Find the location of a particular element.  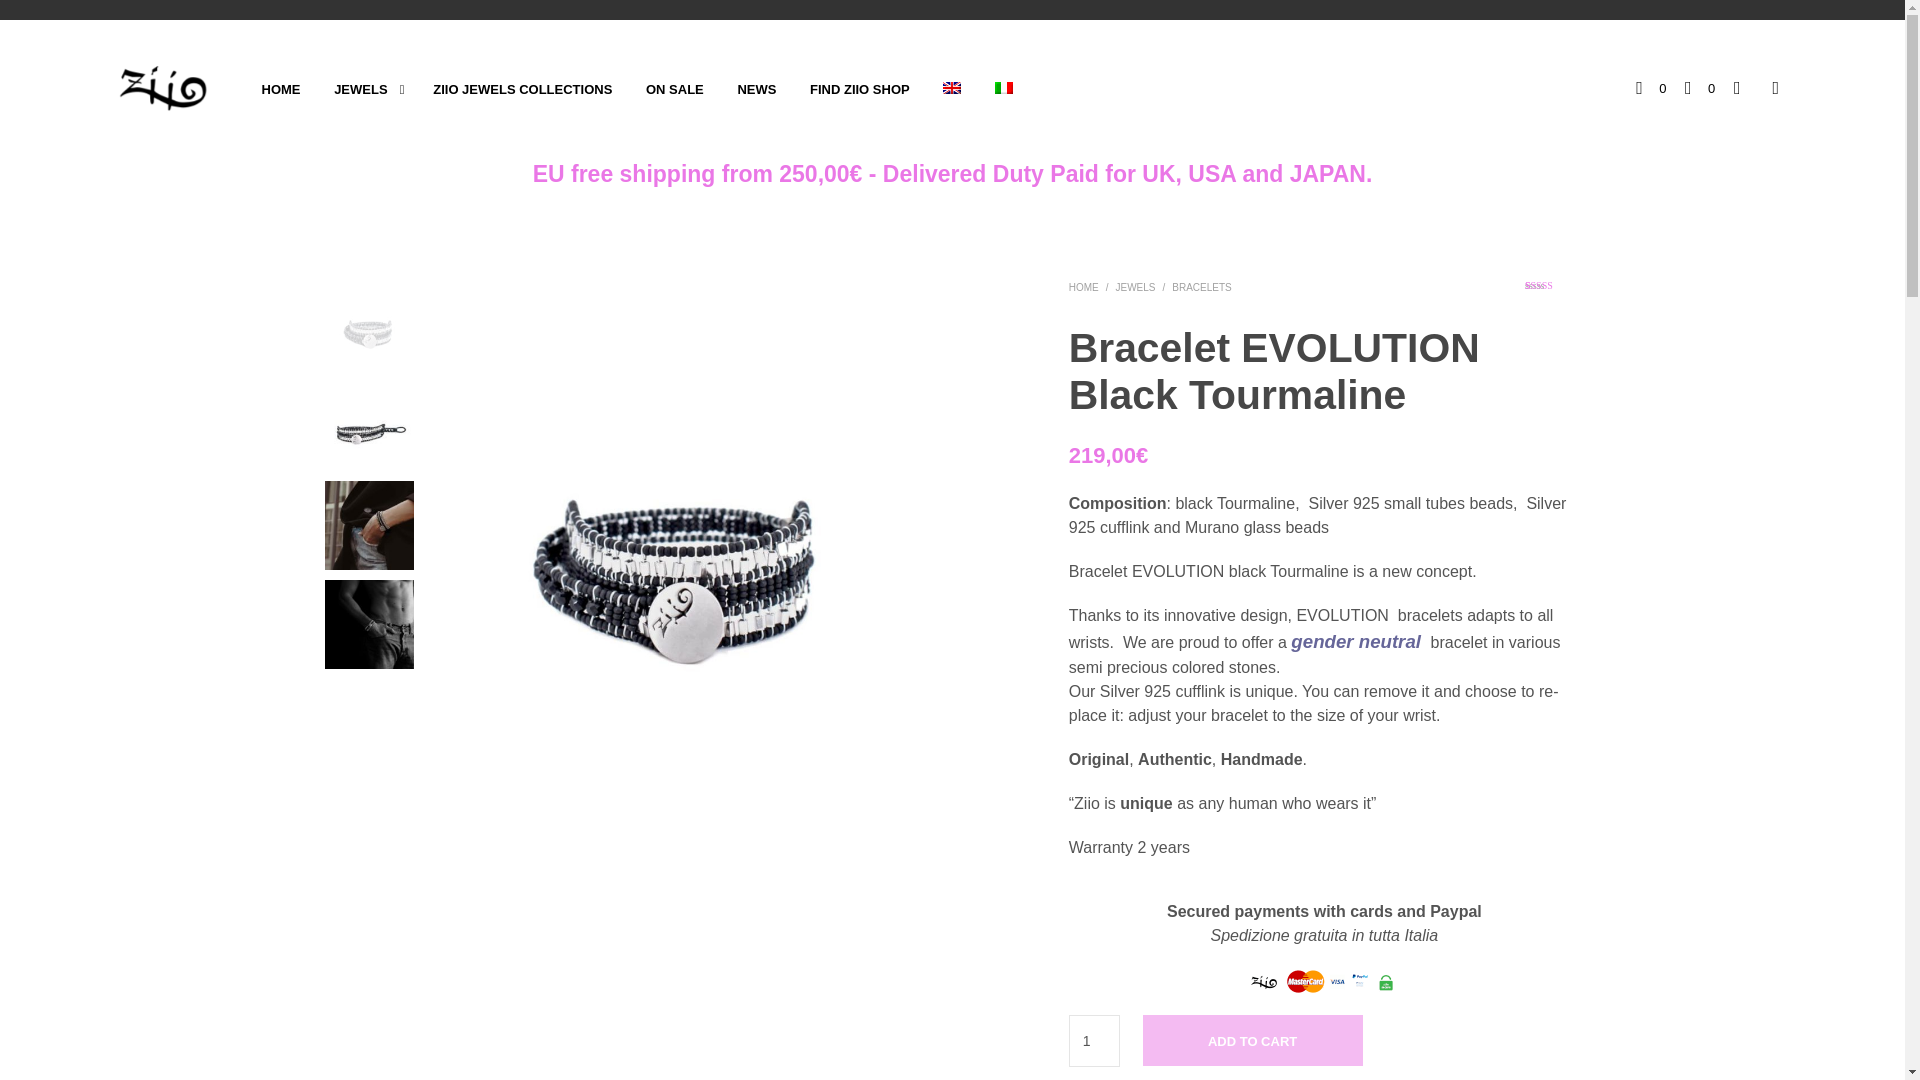

ZIIO JEWELS COLLECTIONS is located at coordinates (522, 90).